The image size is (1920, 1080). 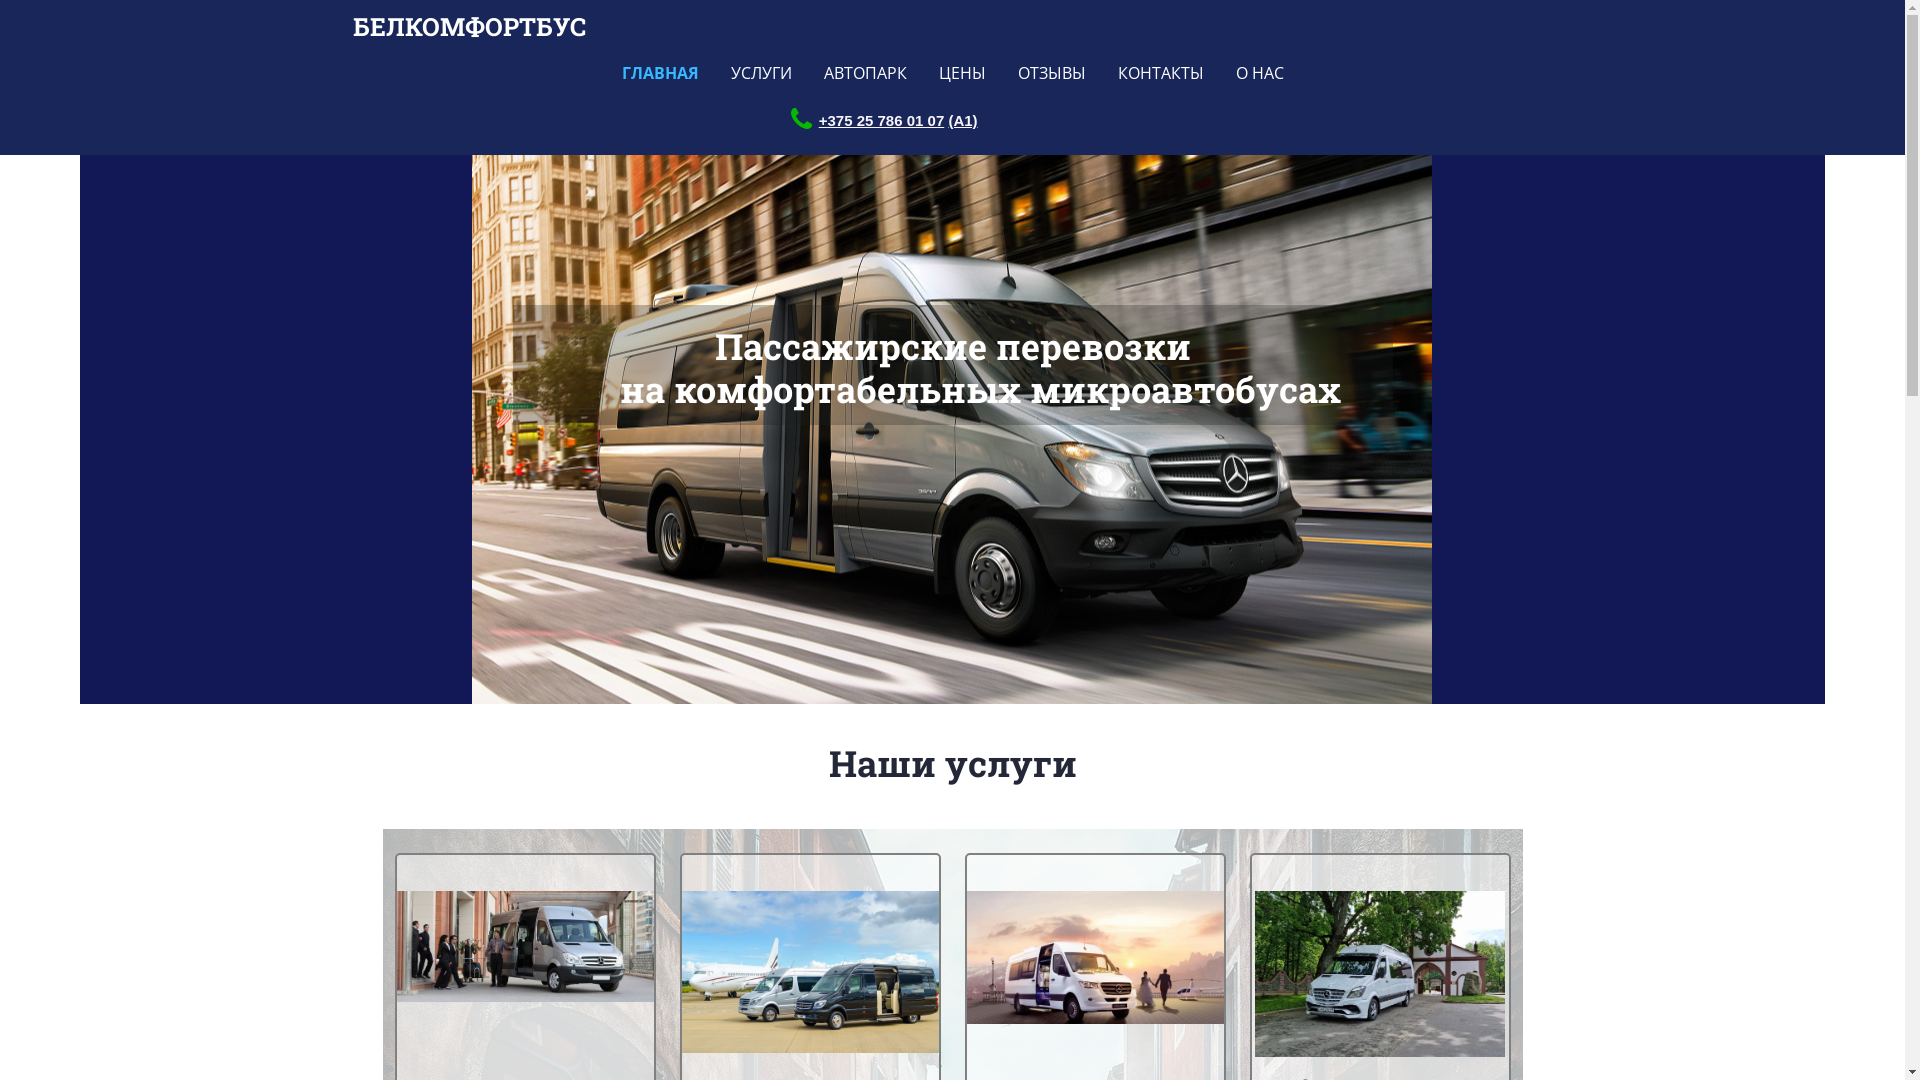 I want to click on +375 25 786 01 07, so click(x=882, y=120).